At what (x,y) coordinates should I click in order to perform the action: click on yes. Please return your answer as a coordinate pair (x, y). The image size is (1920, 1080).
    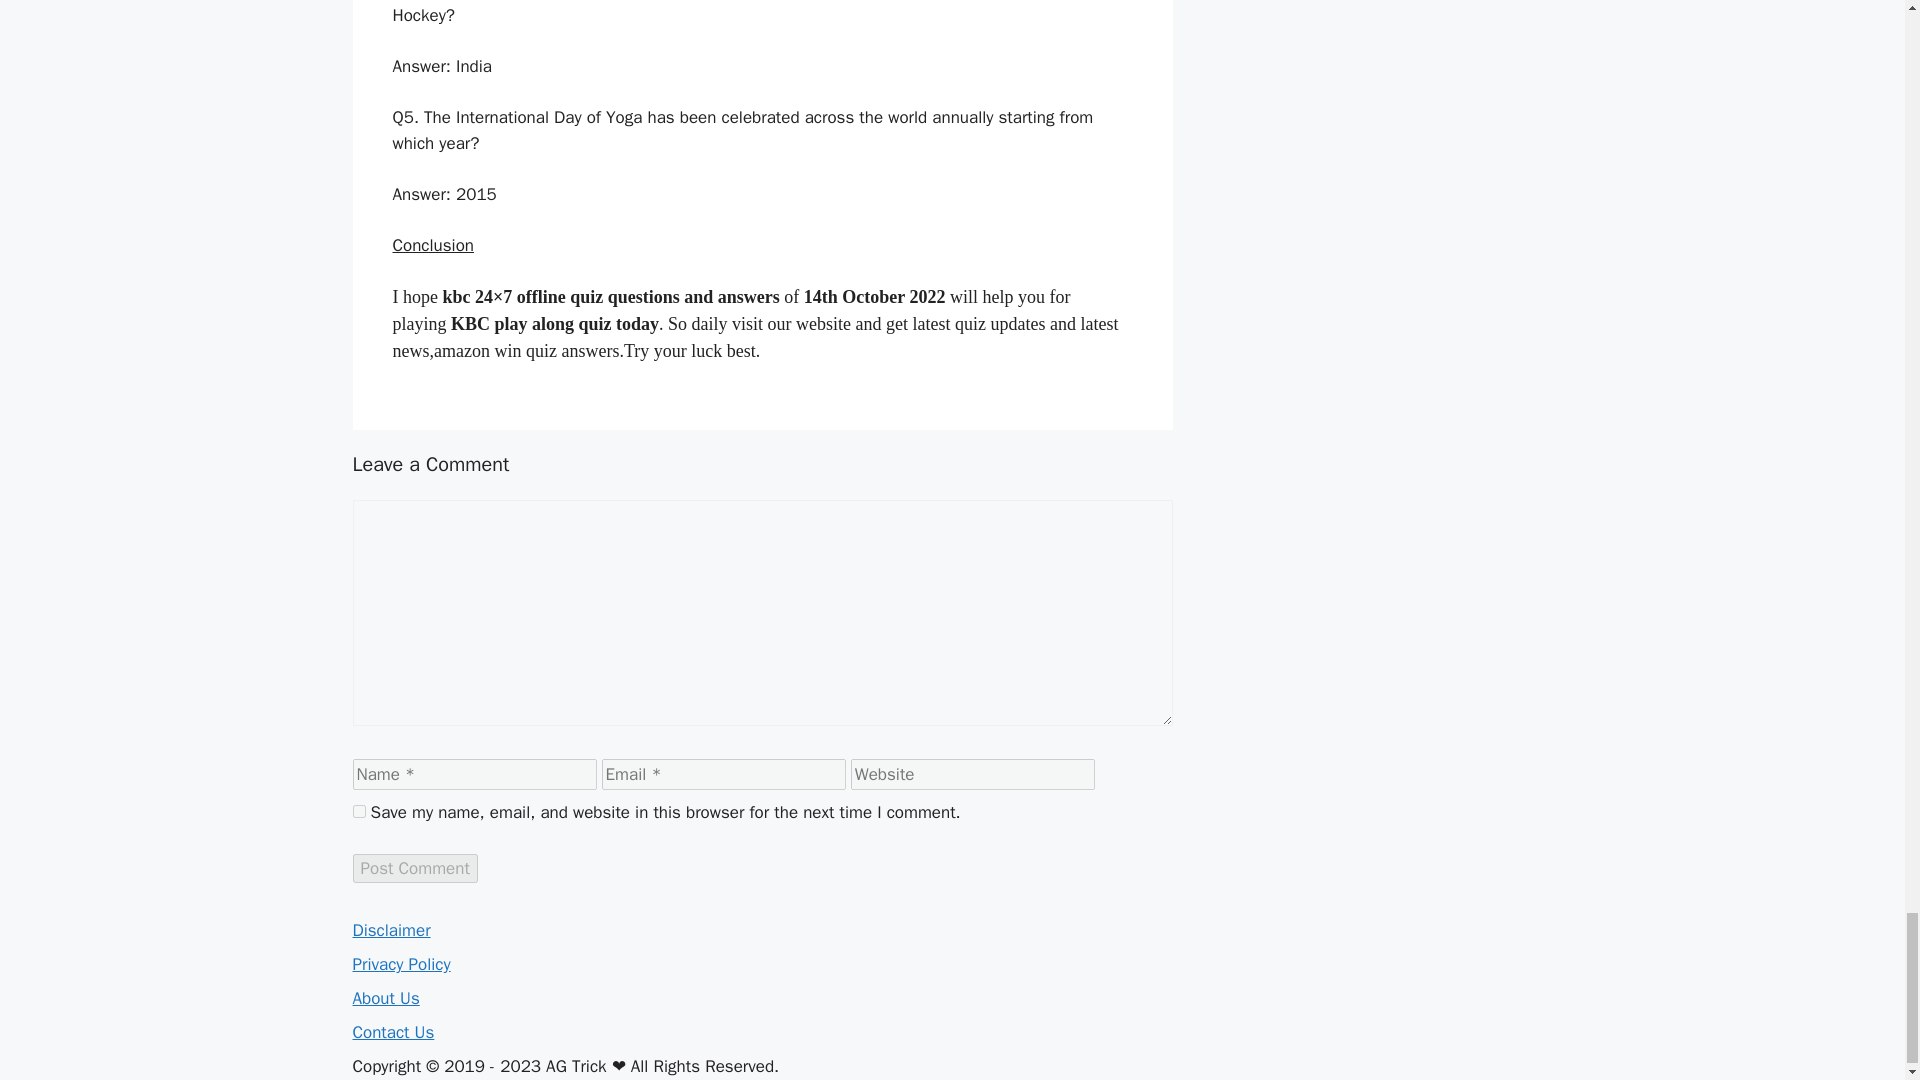
    Looking at the image, I should click on (358, 810).